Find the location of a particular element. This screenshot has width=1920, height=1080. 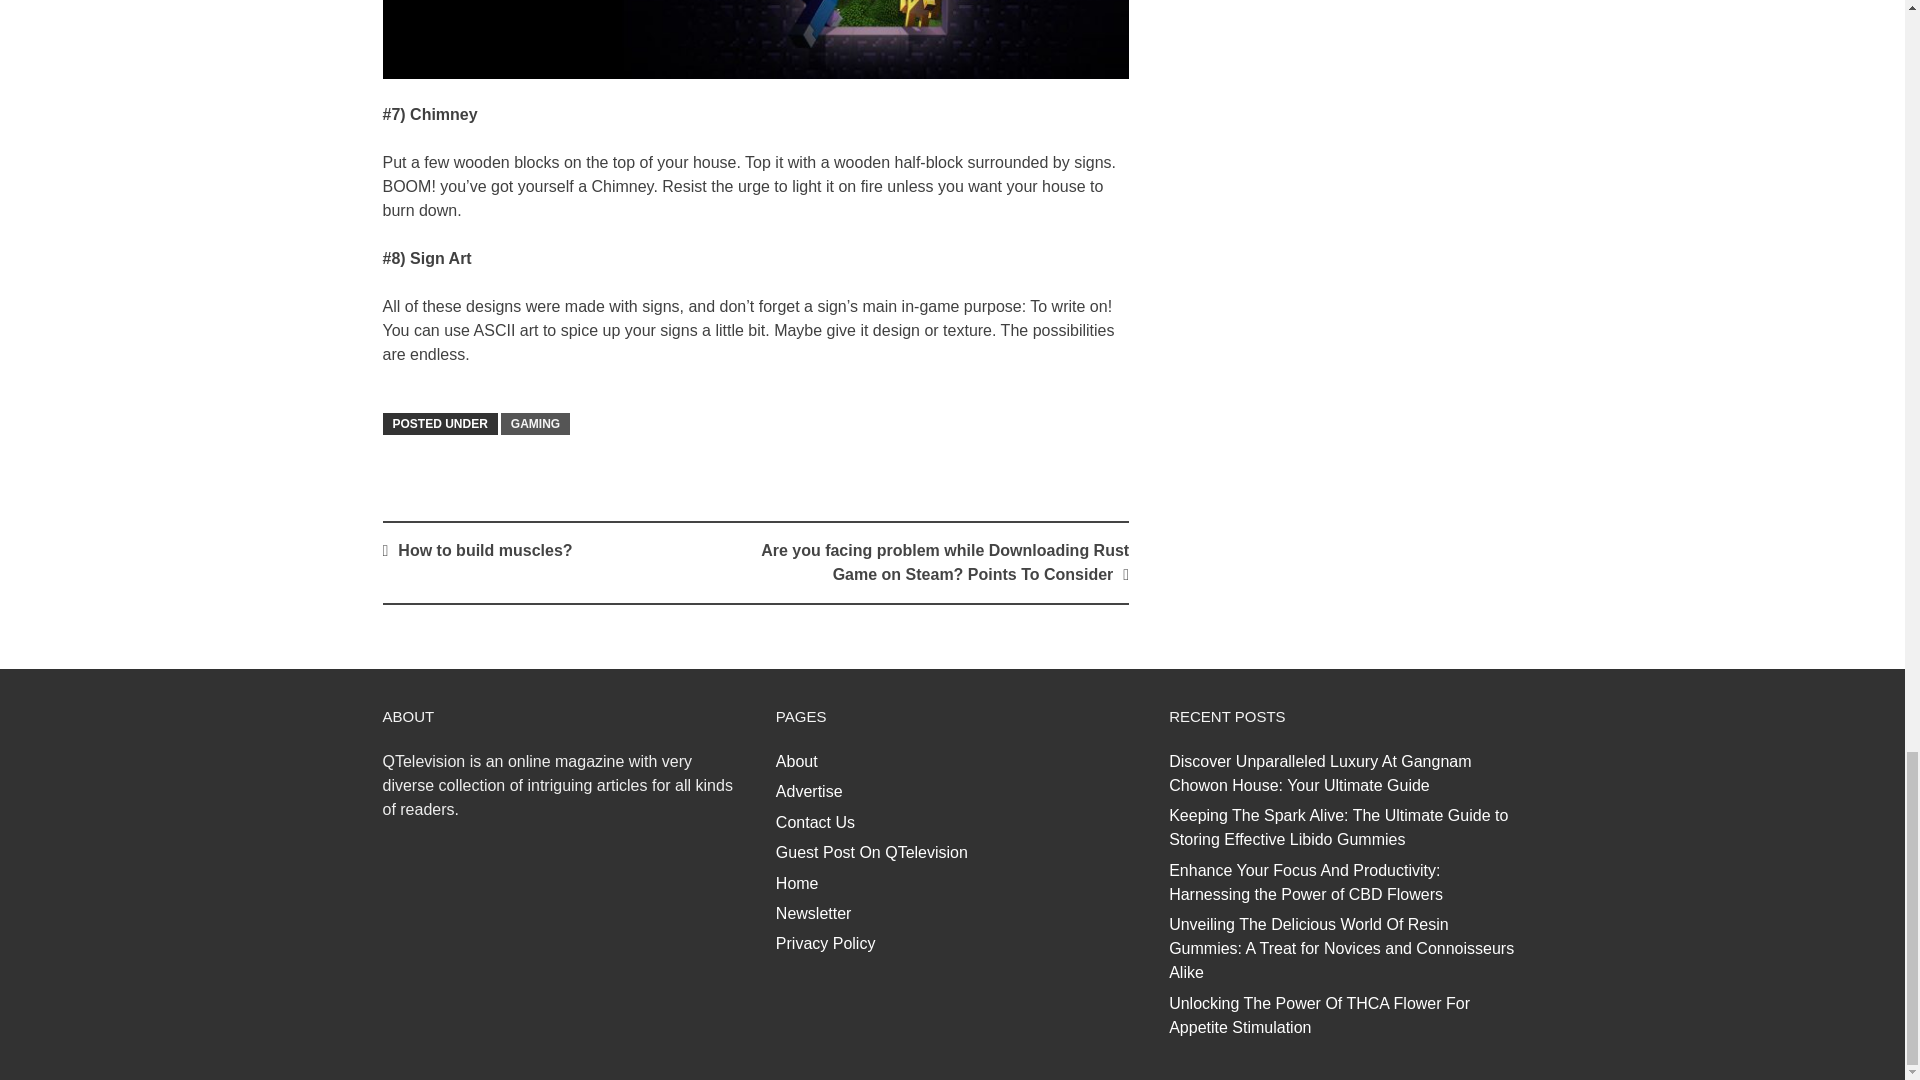

How to build muscles? is located at coordinates (484, 550).